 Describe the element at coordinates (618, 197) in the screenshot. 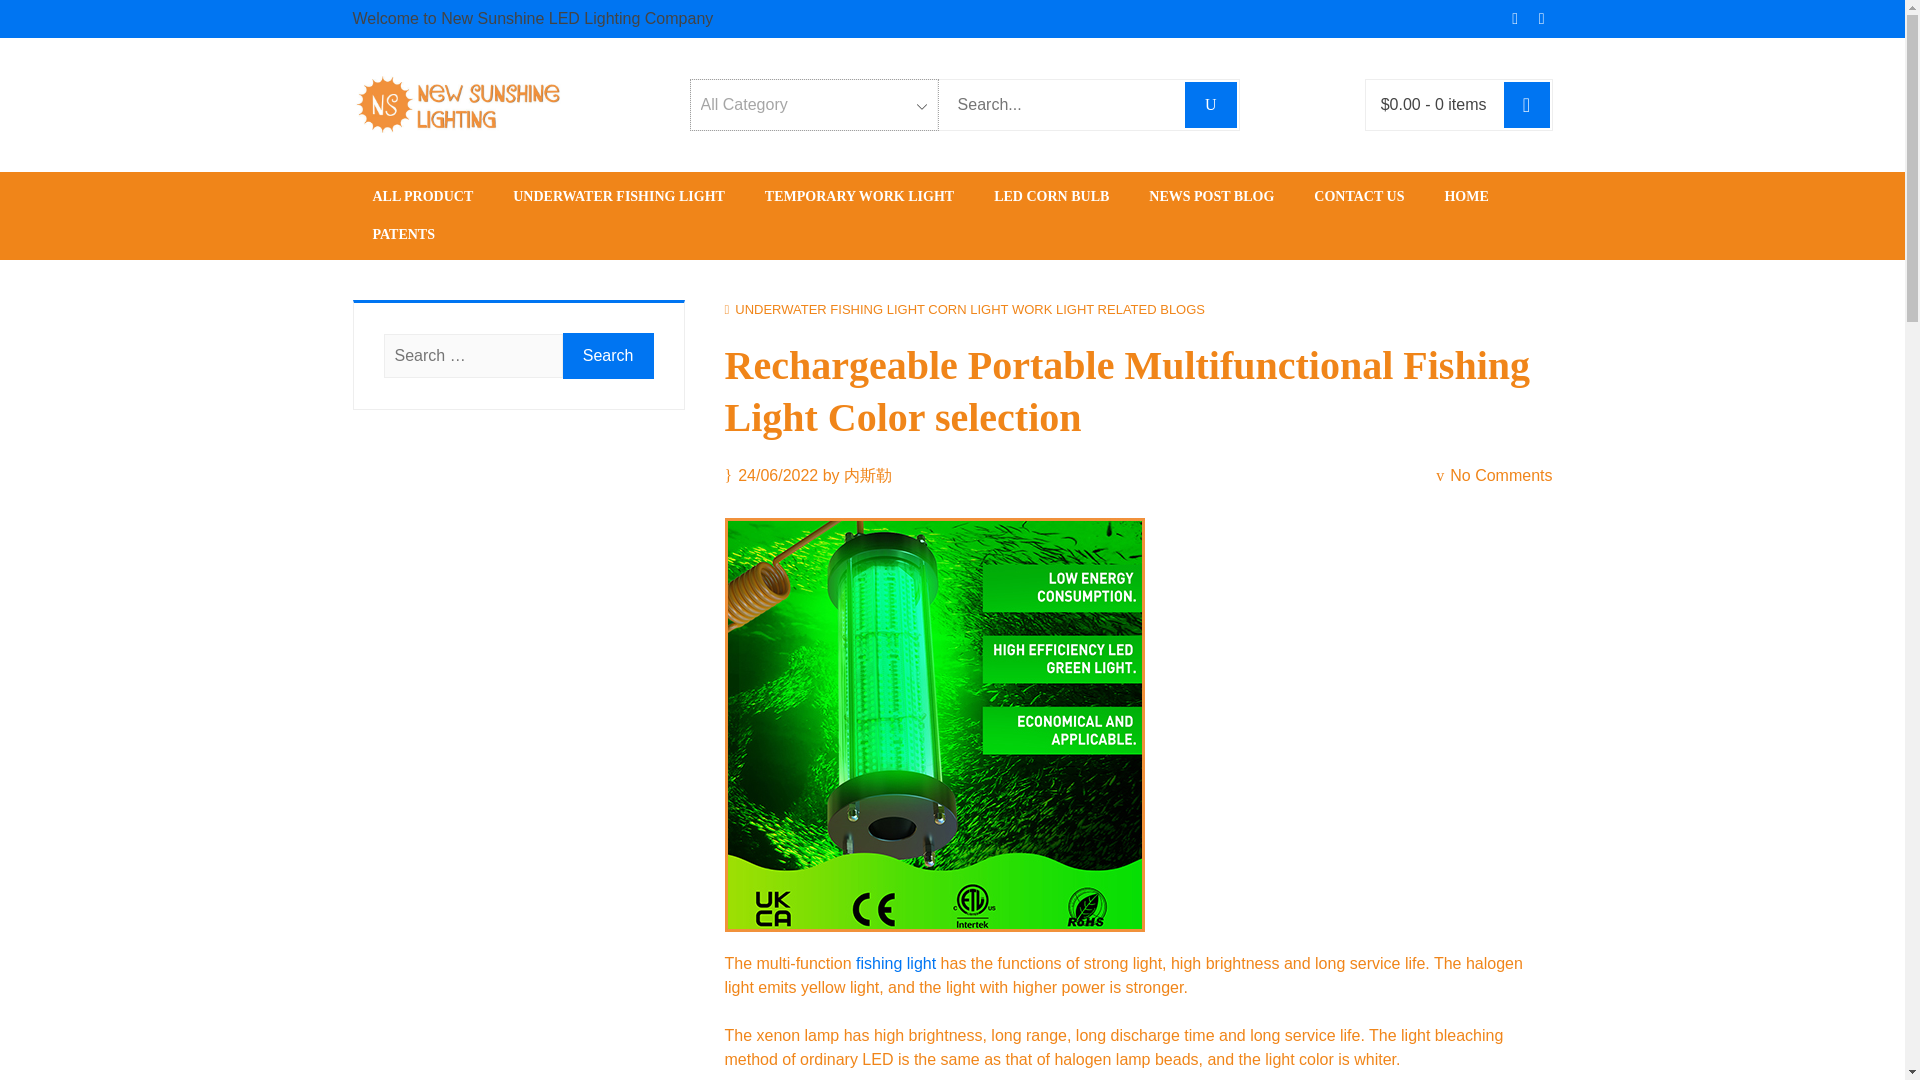

I see `UNDERWATER FISHING LIGHT` at that location.